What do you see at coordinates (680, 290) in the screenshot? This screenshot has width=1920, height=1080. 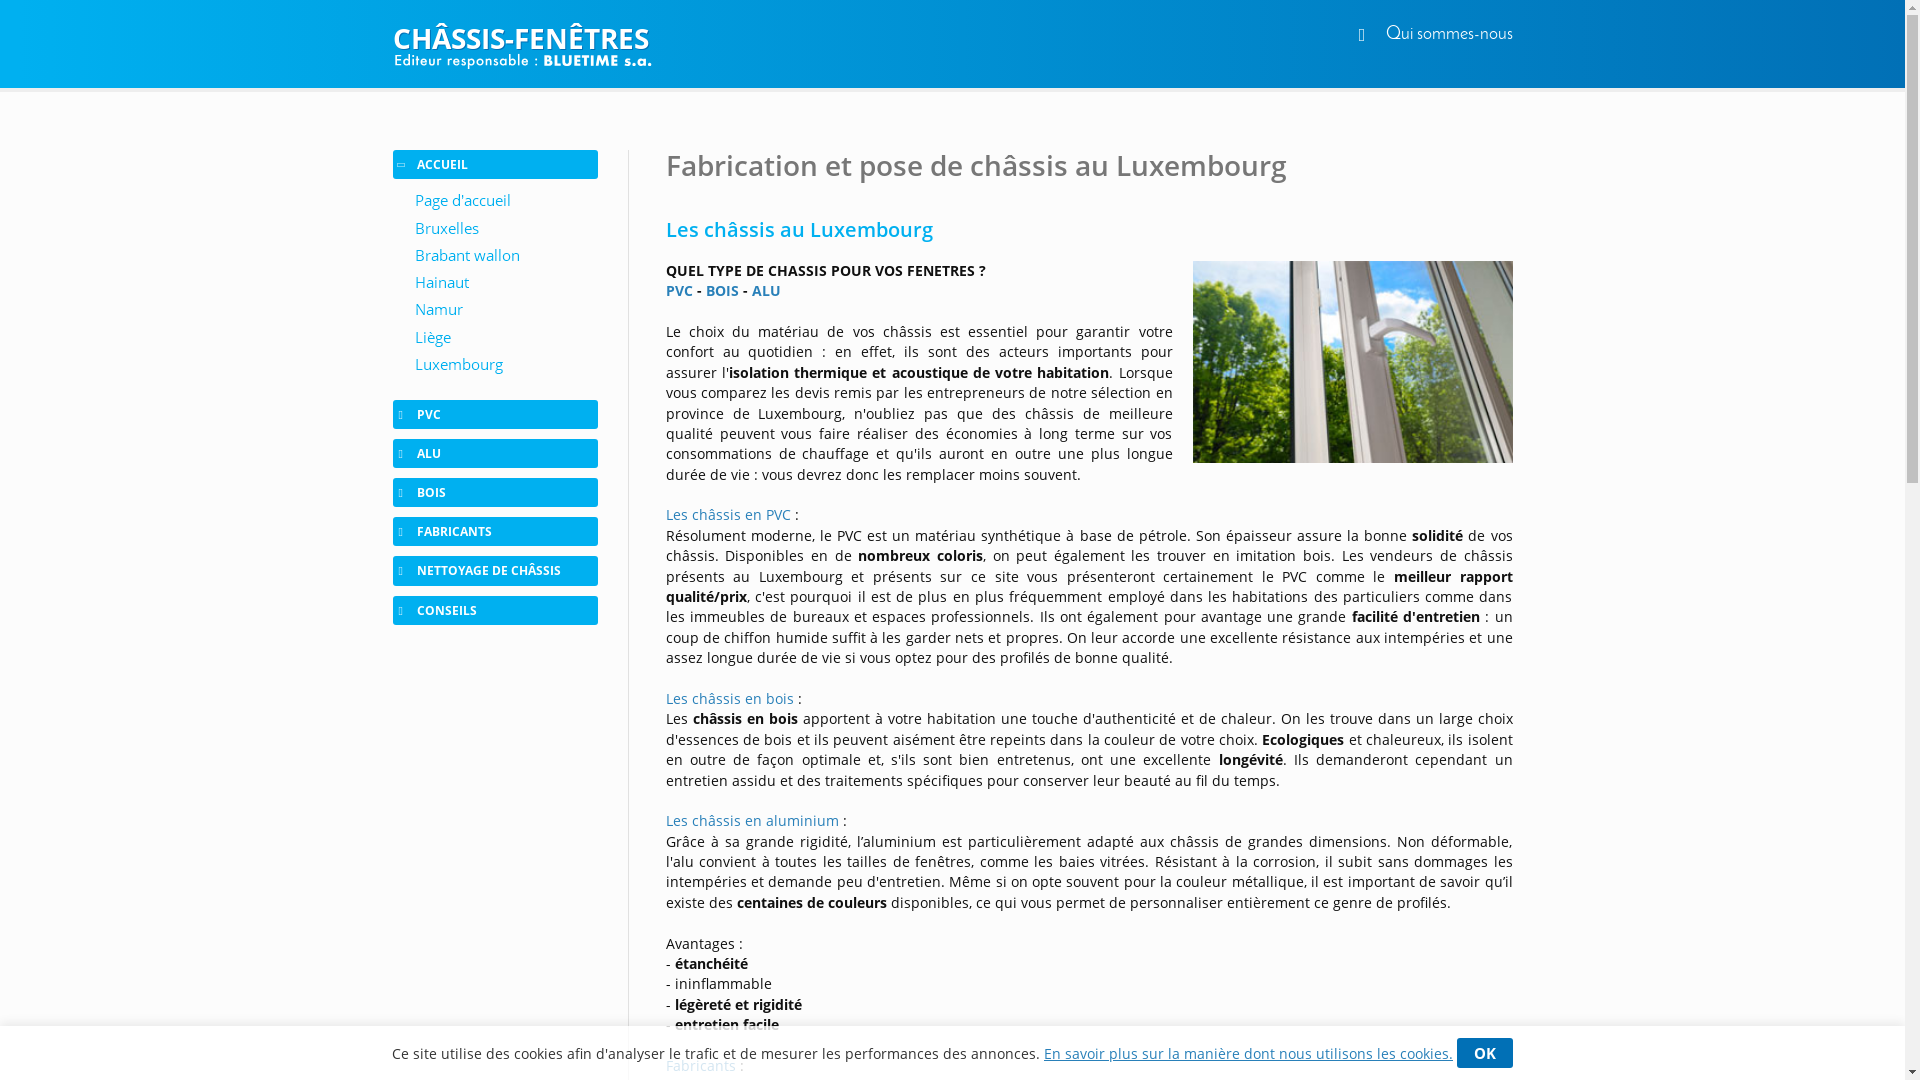 I see `PVC` at bounding box center [680, 290].